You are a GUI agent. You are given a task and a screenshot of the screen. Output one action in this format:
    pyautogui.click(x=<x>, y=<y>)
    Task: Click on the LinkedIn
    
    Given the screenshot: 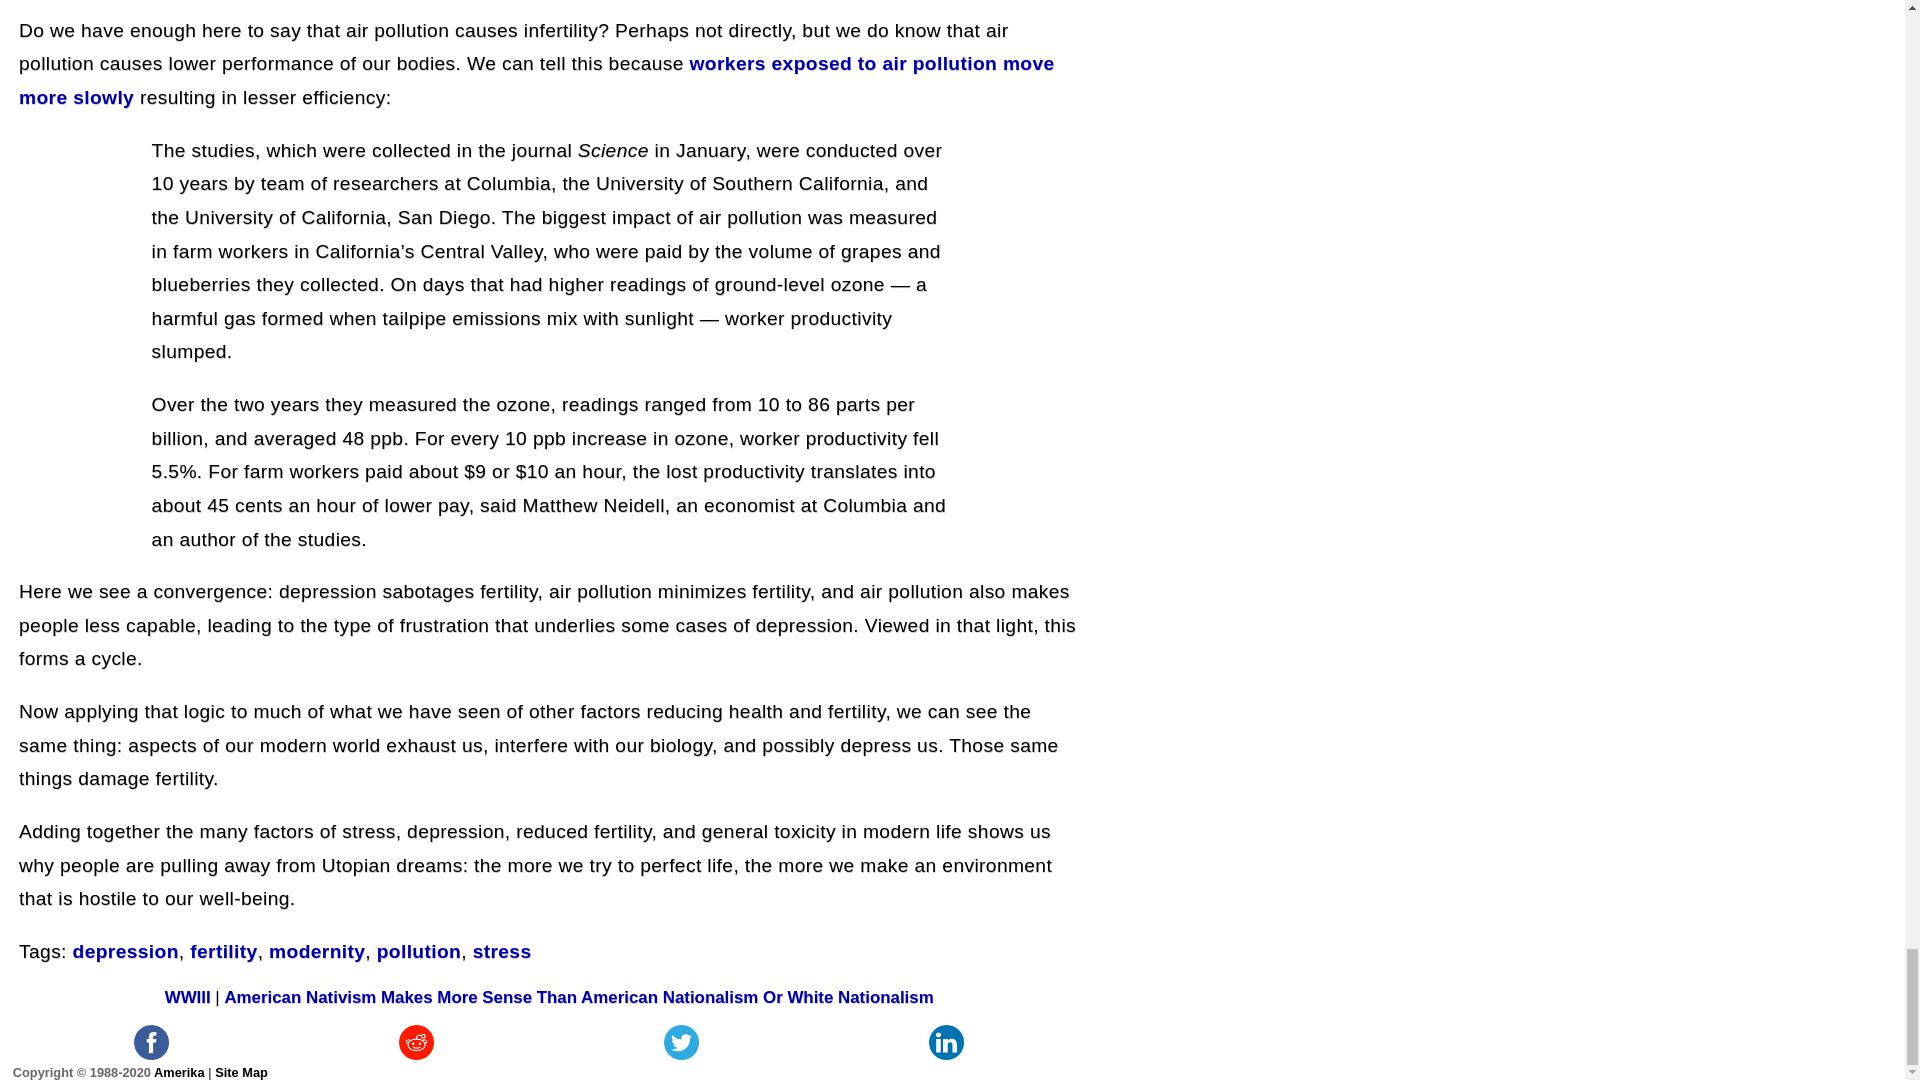 What is the action you would take?
    pyautogui.click(x=946, y=1042)
    